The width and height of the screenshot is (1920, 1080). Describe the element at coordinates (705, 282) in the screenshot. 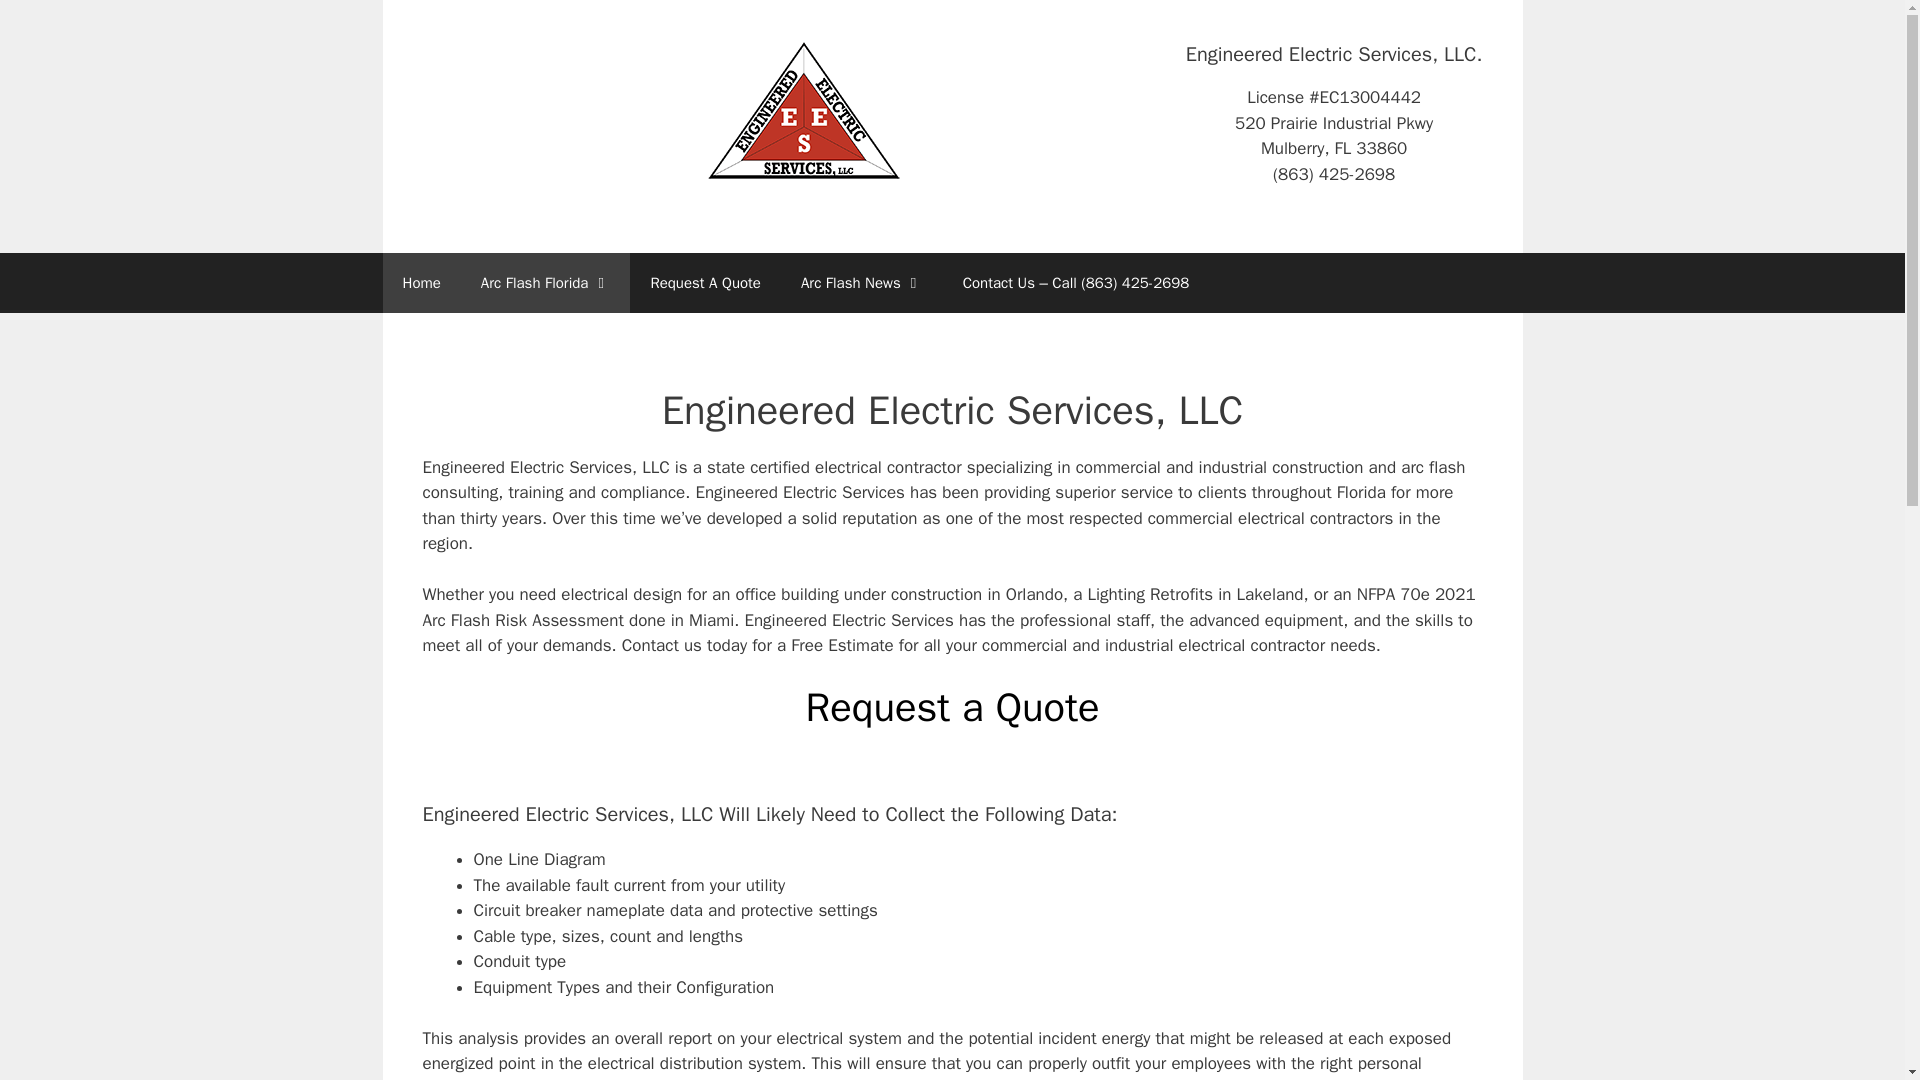

I see `Request A Quote` at that location.